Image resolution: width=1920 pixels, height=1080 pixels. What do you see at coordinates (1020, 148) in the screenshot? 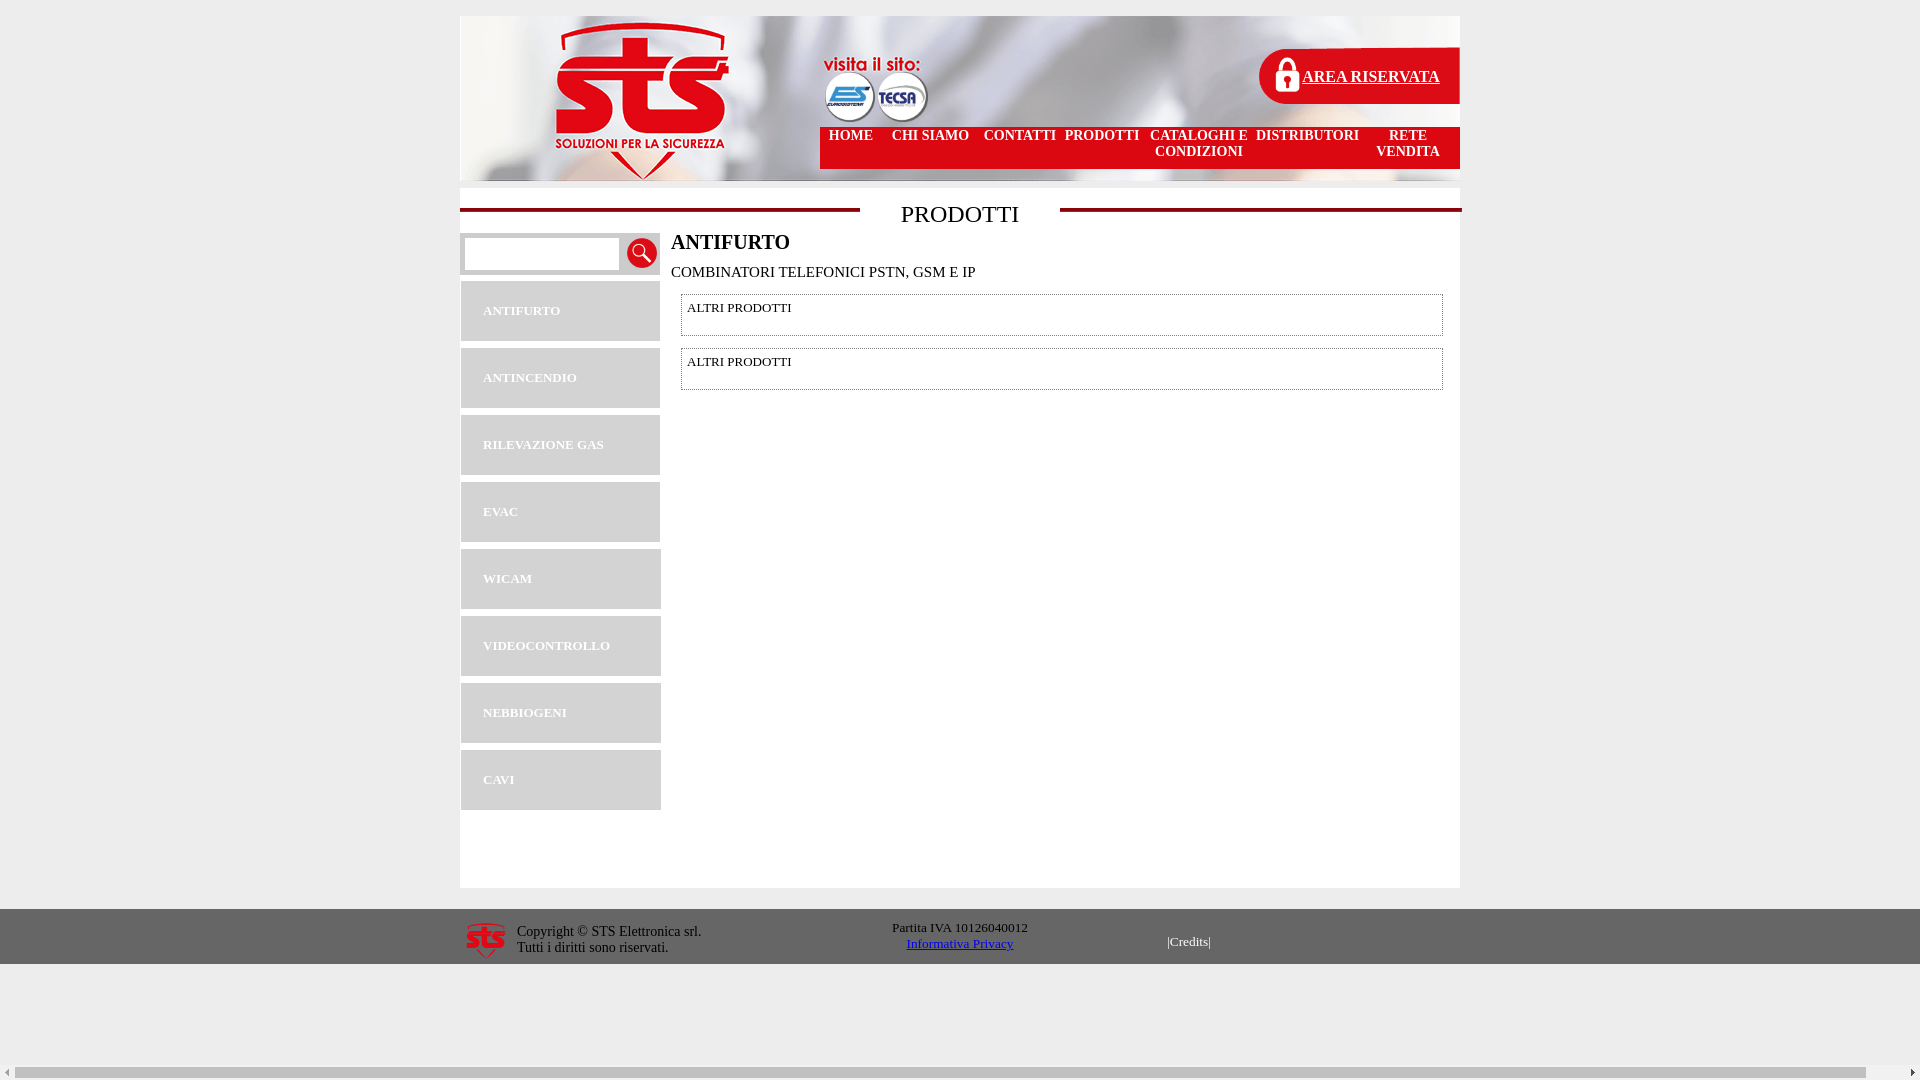
I see `CONTATTI` at bounding box center [1020, 148].